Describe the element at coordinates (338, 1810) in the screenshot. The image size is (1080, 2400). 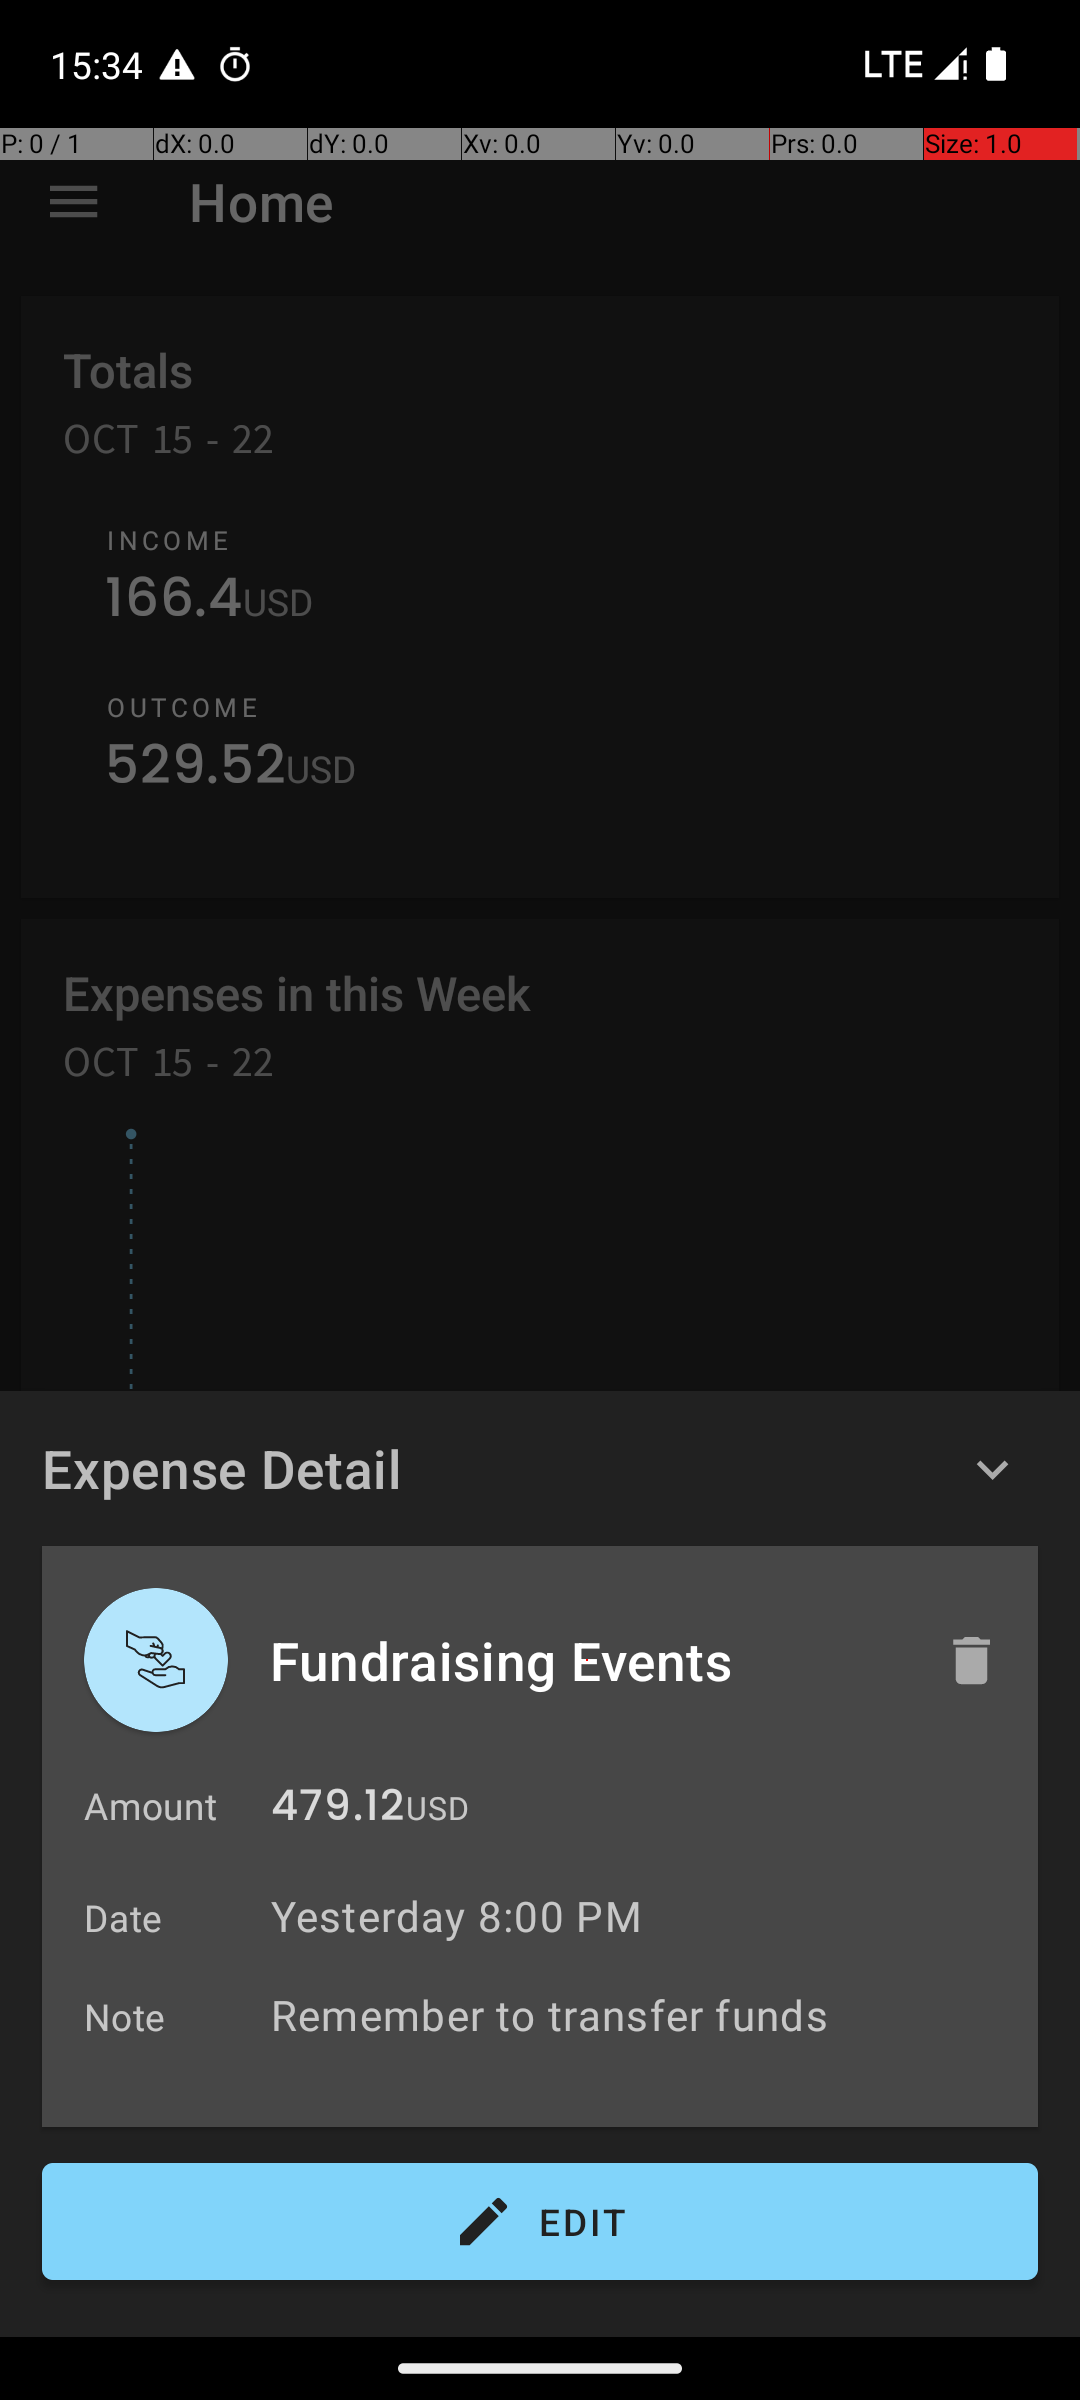
I see `479.12` at that location.